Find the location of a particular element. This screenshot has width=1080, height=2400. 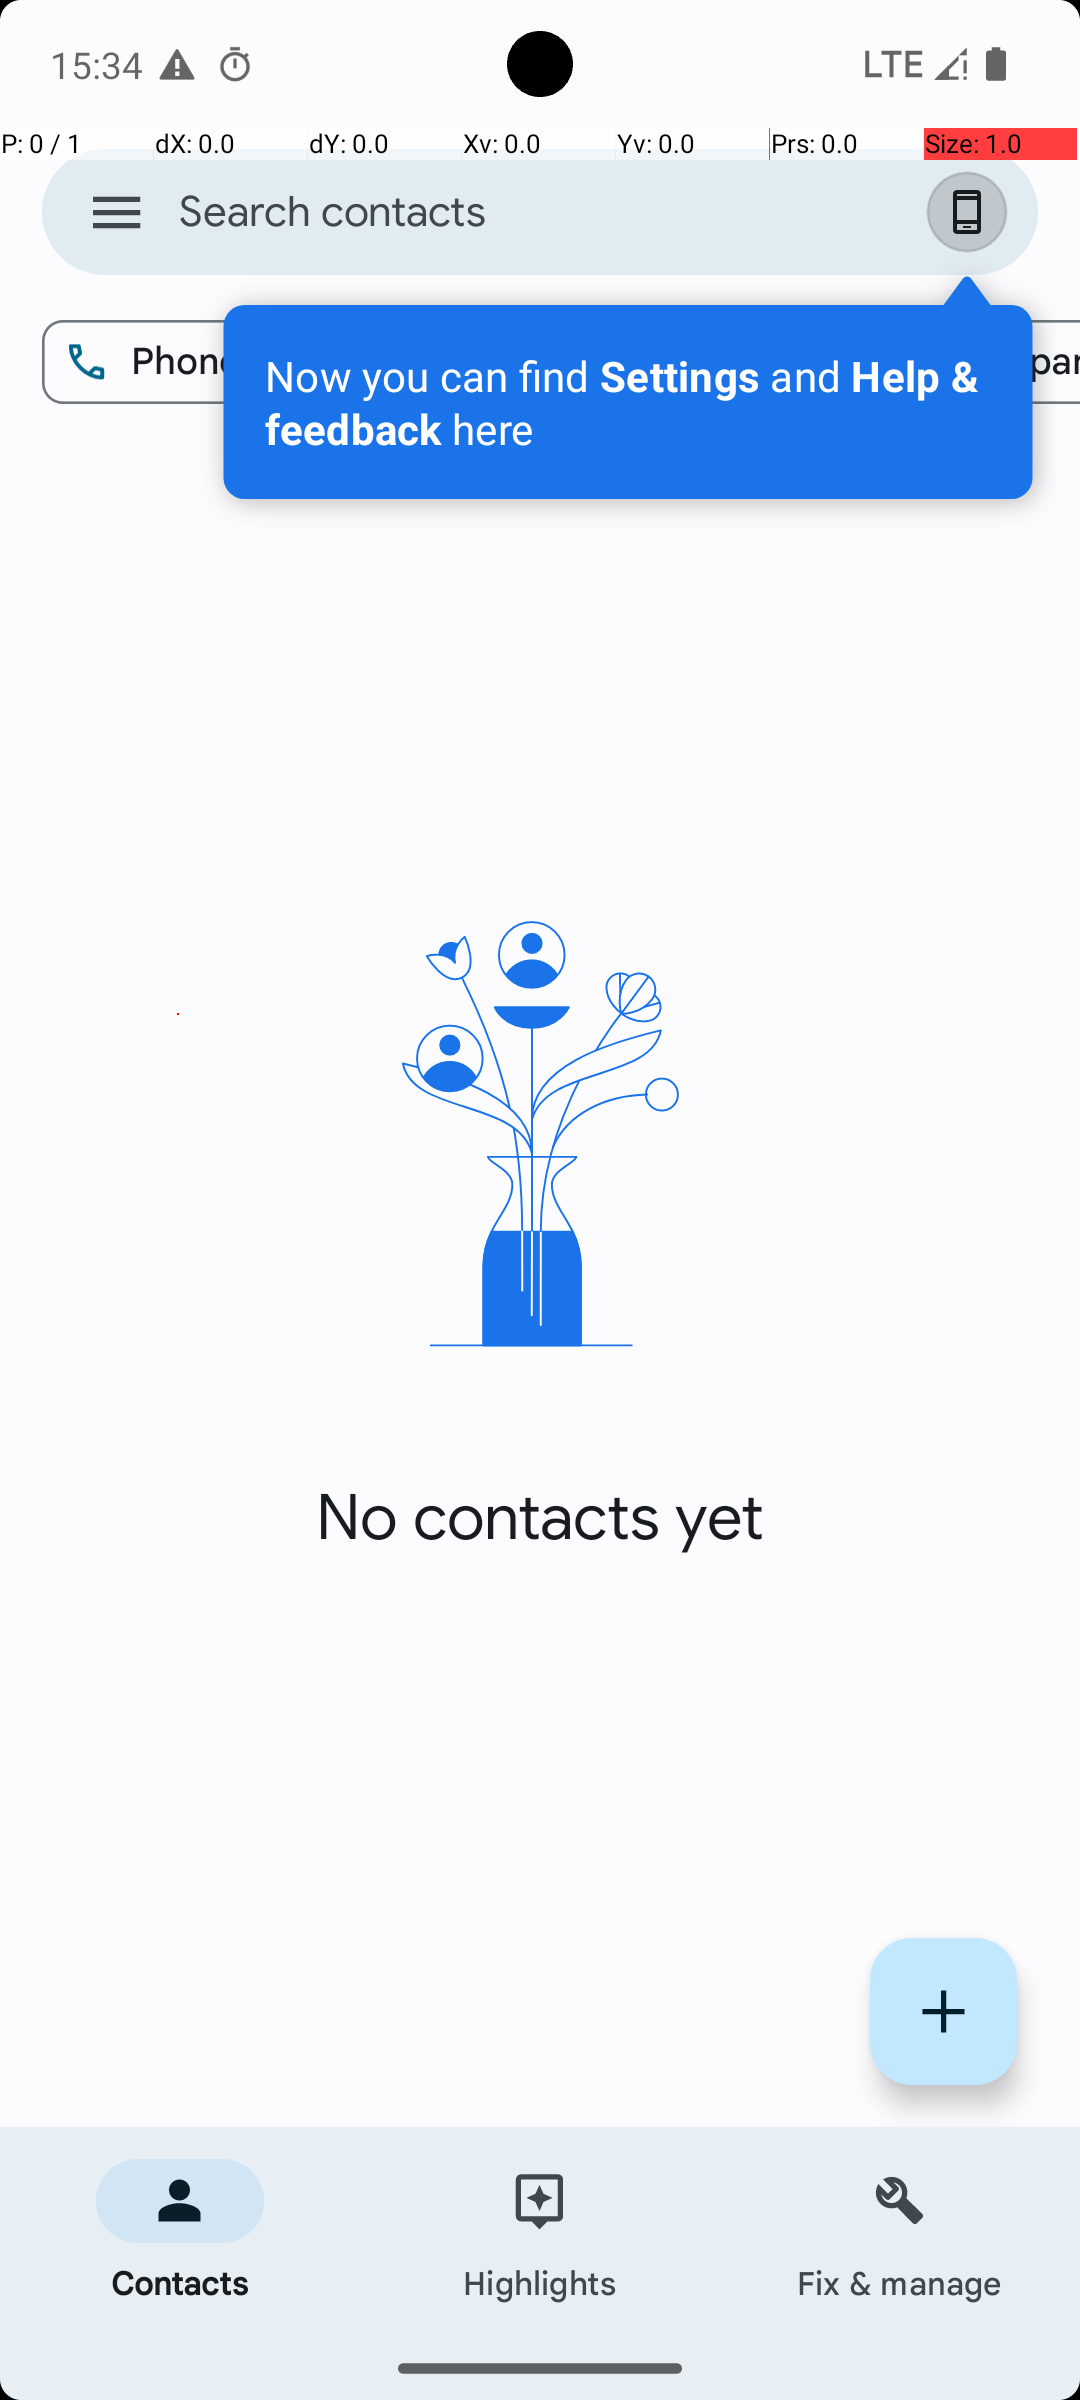

Now you can find Settings and Help & feedback here is located at coordinates (628, 402).